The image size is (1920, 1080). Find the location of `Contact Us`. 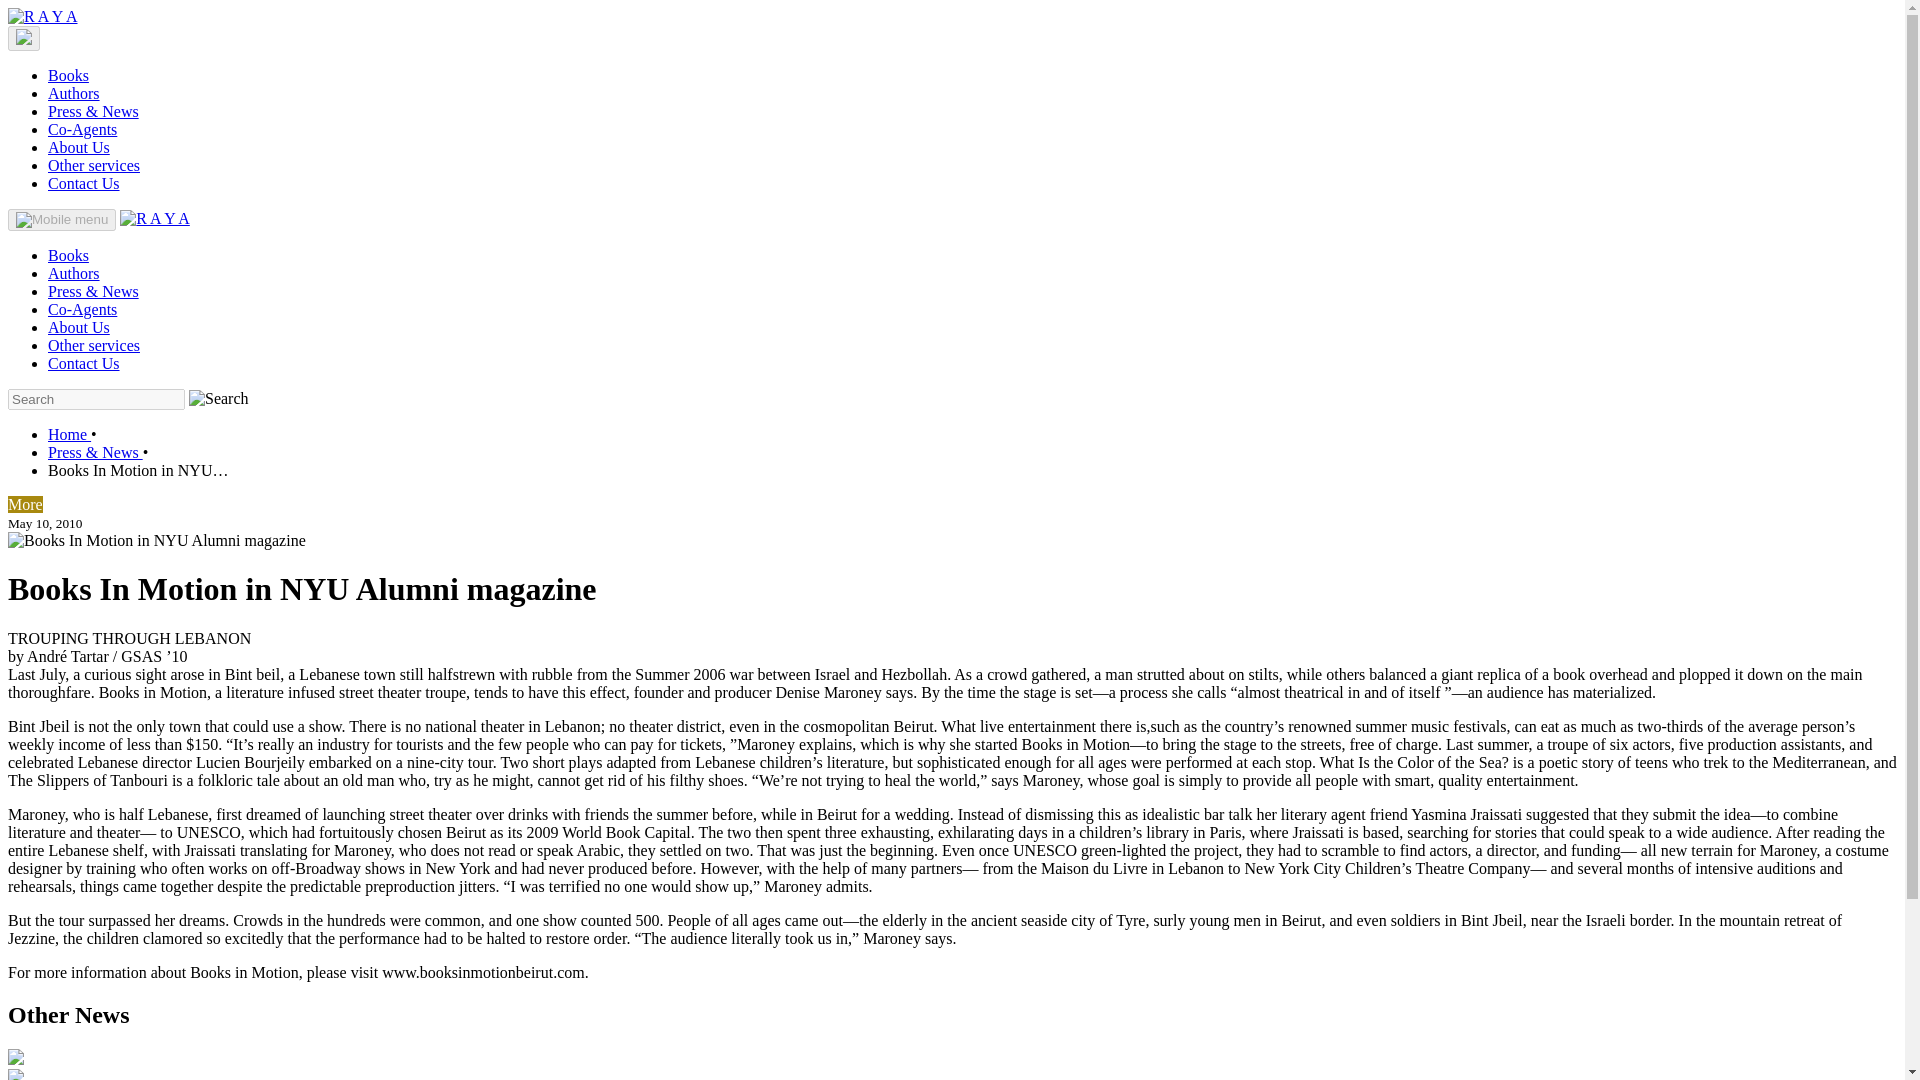

Contact Us is located at coordinates (84, 363).